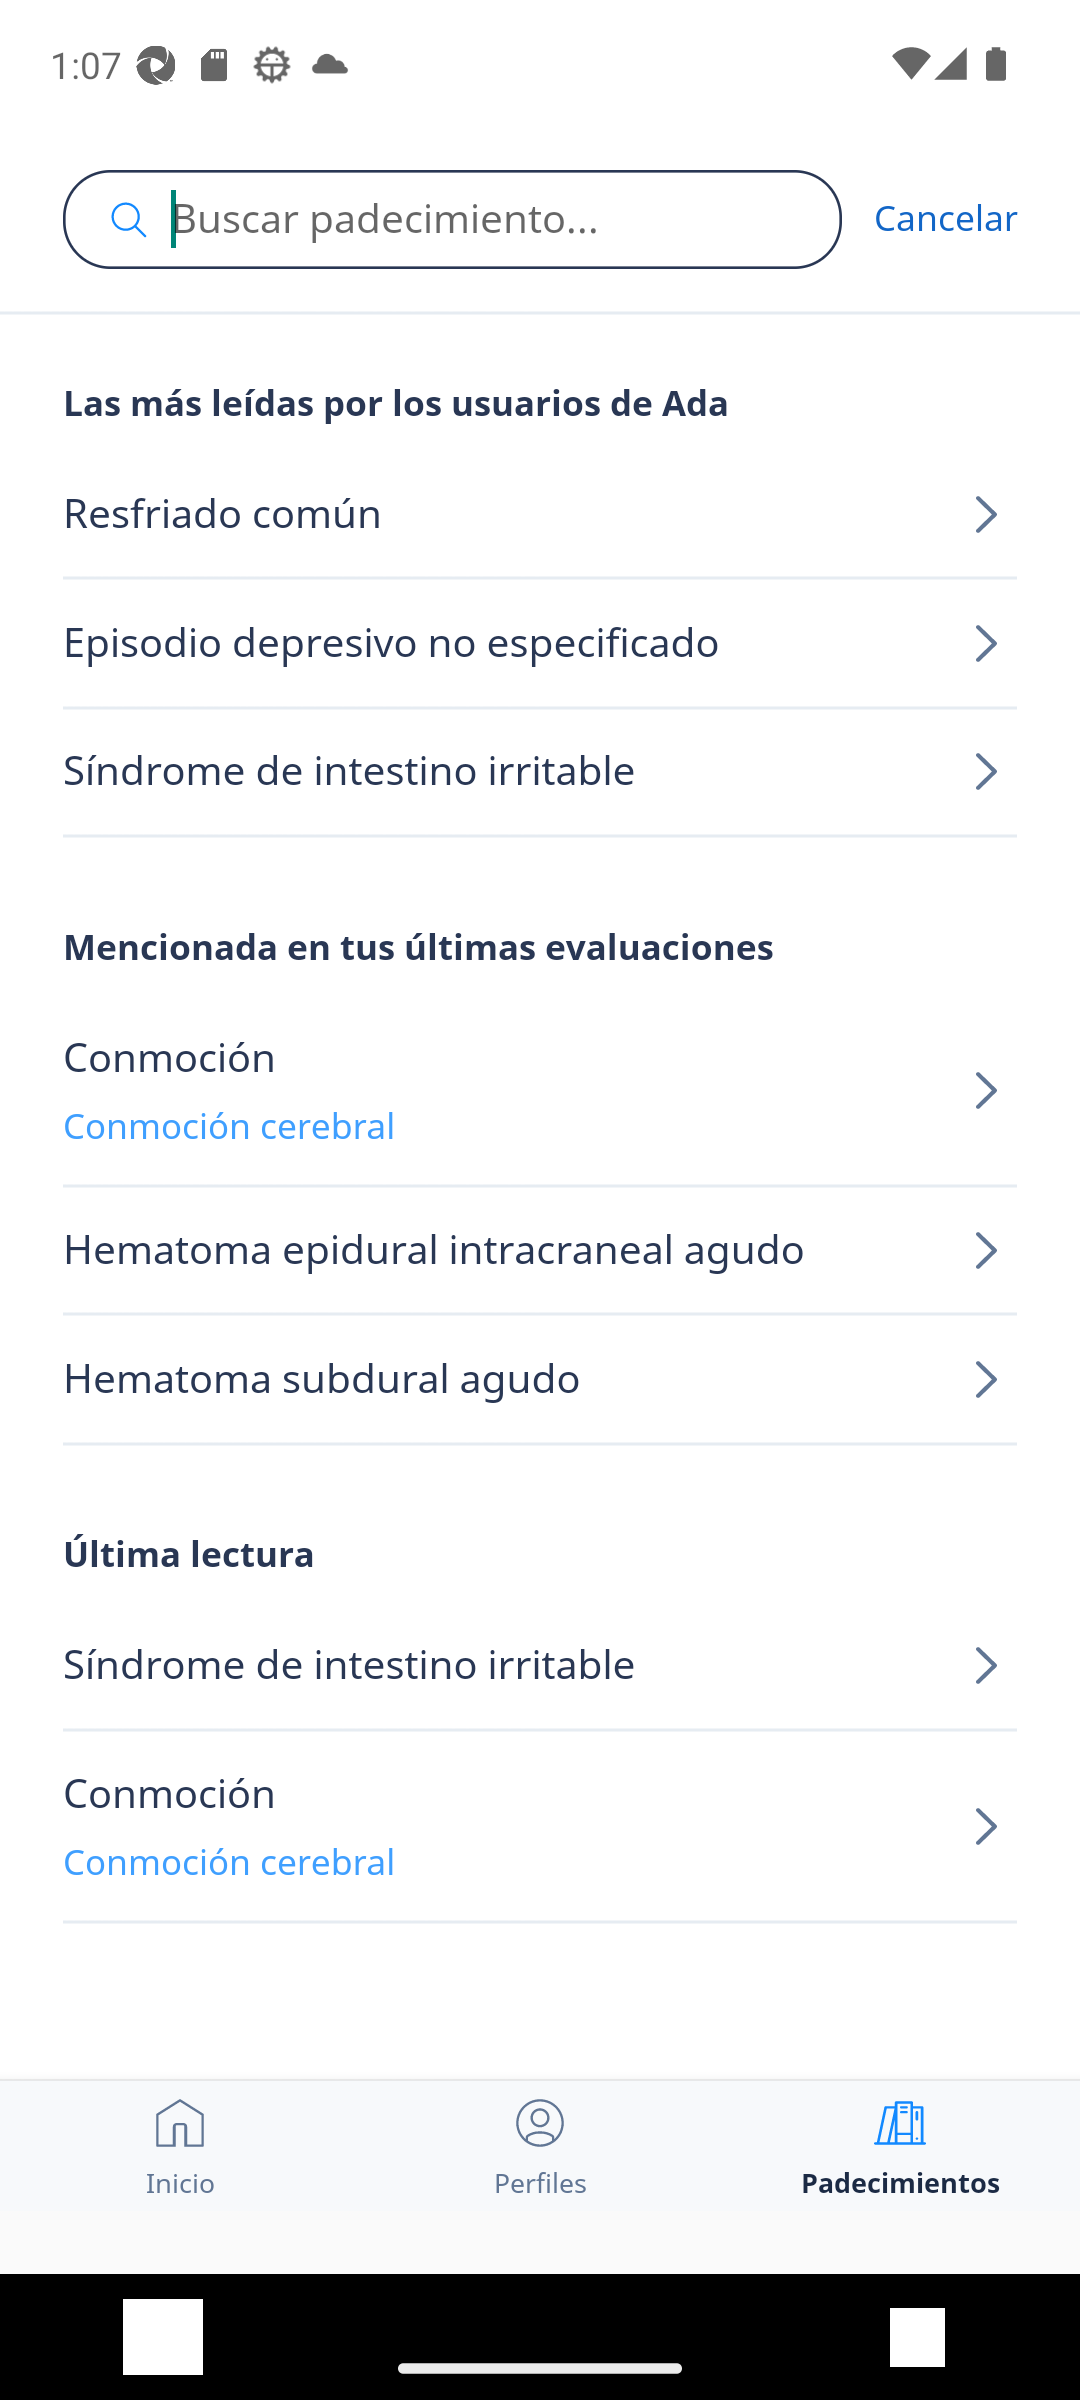 This screenshot has width=1080, height=2400. I want to click on Buscar padecimiento..., so click(452, 219).